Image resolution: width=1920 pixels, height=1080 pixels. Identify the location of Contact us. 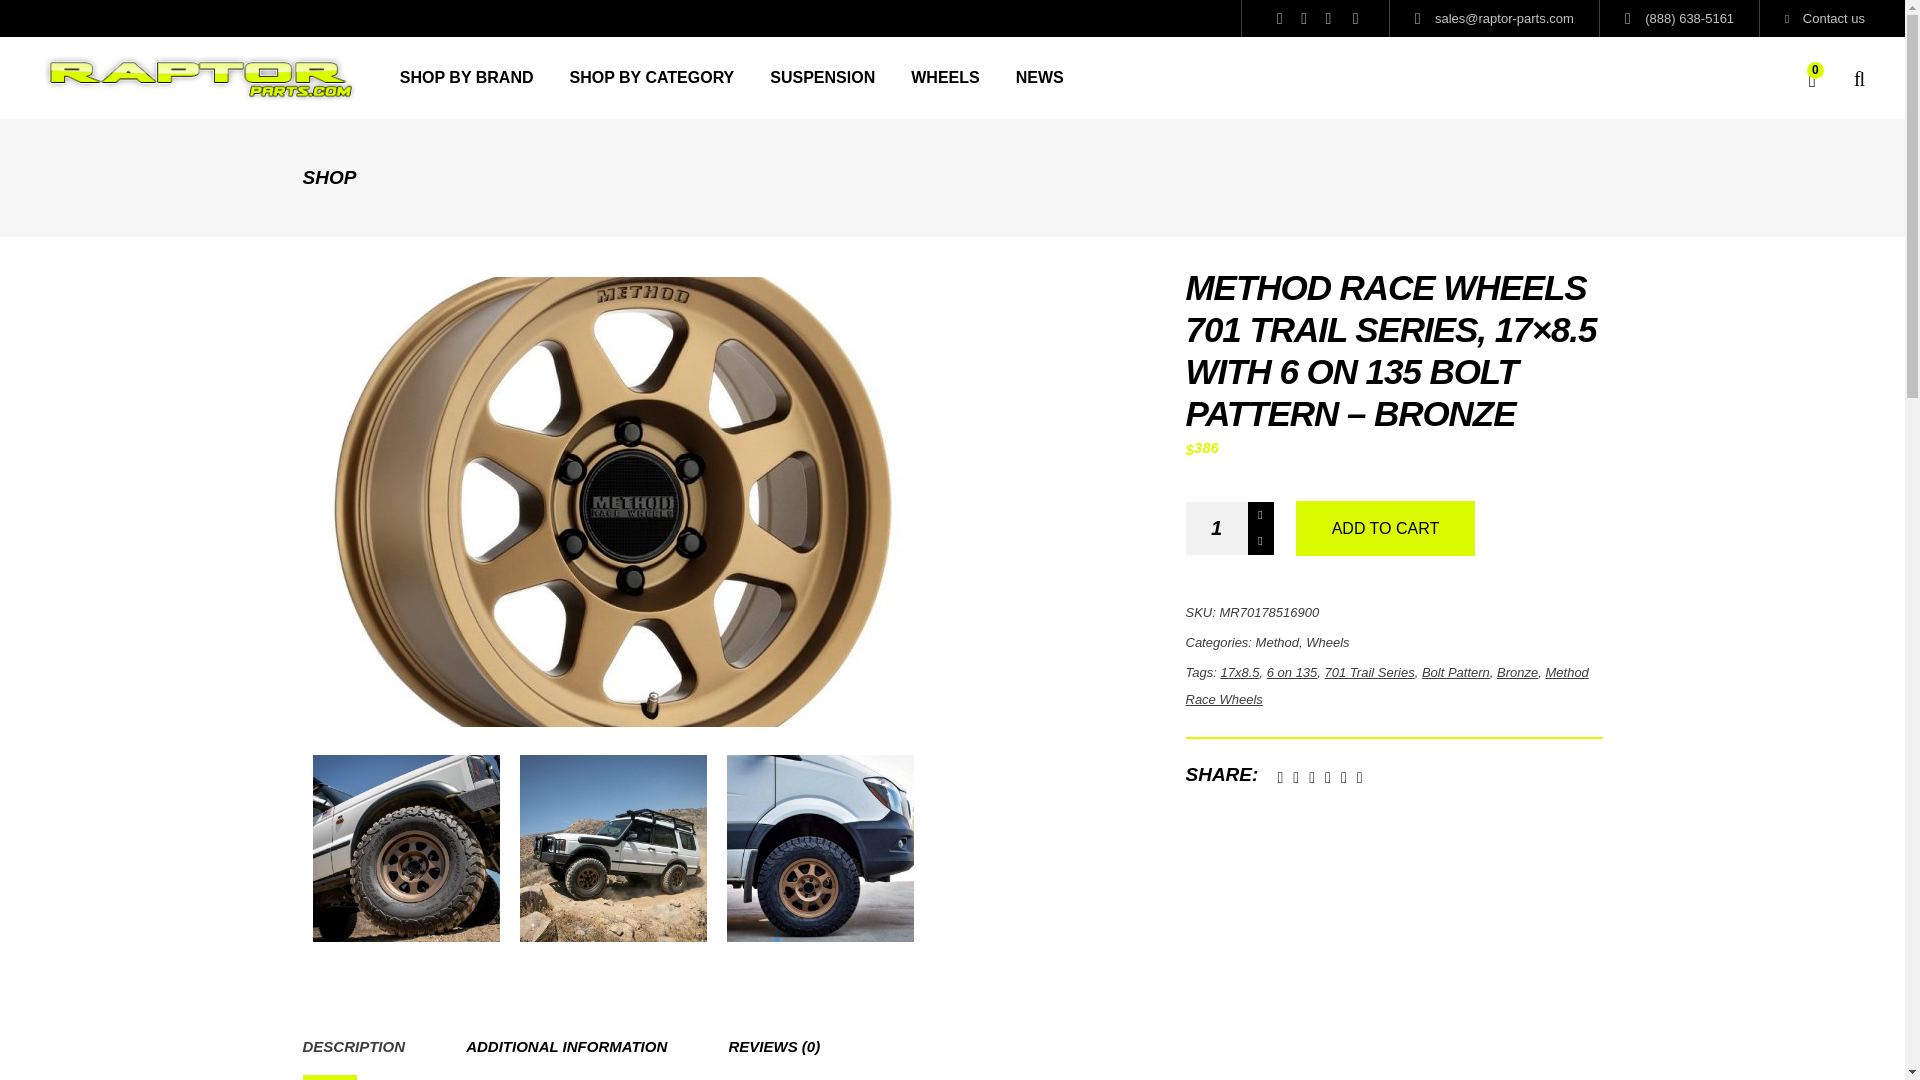
(1824, 18).